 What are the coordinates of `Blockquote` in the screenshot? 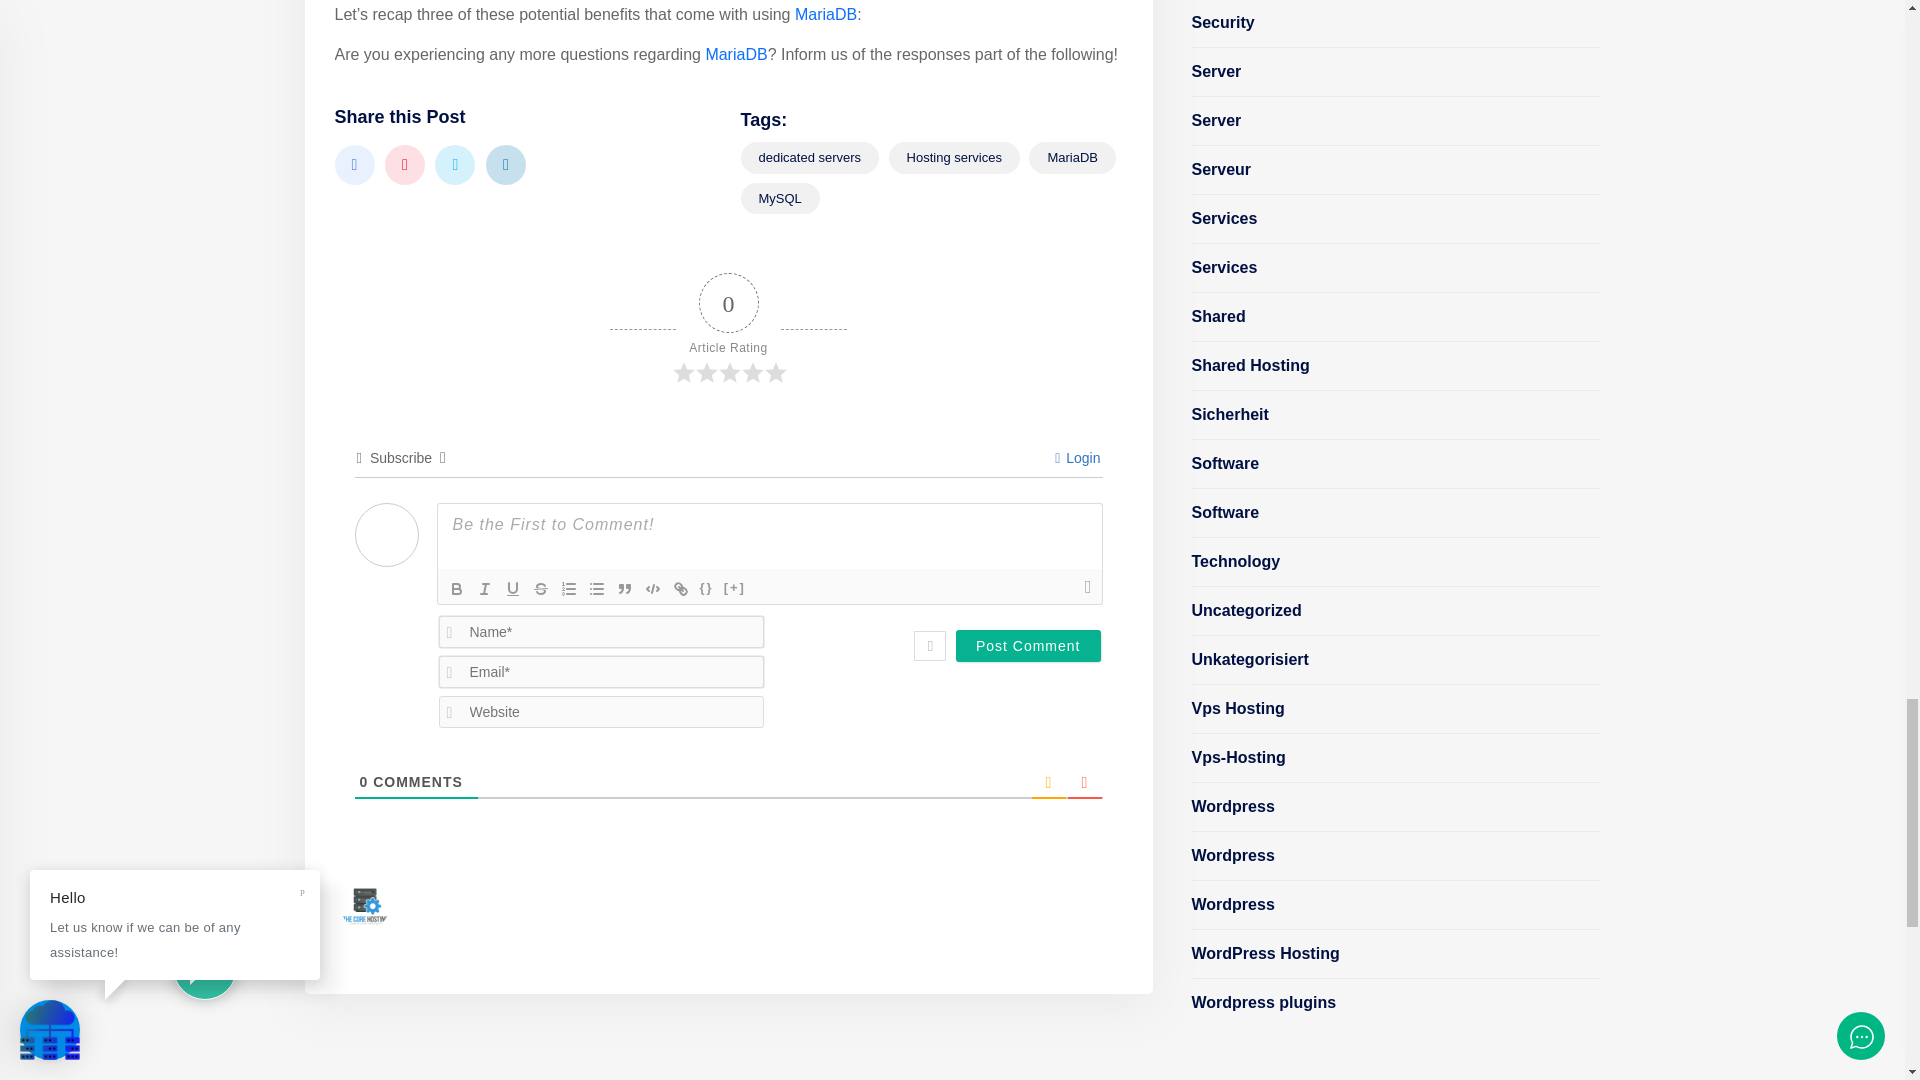 It's located at (624, 588).